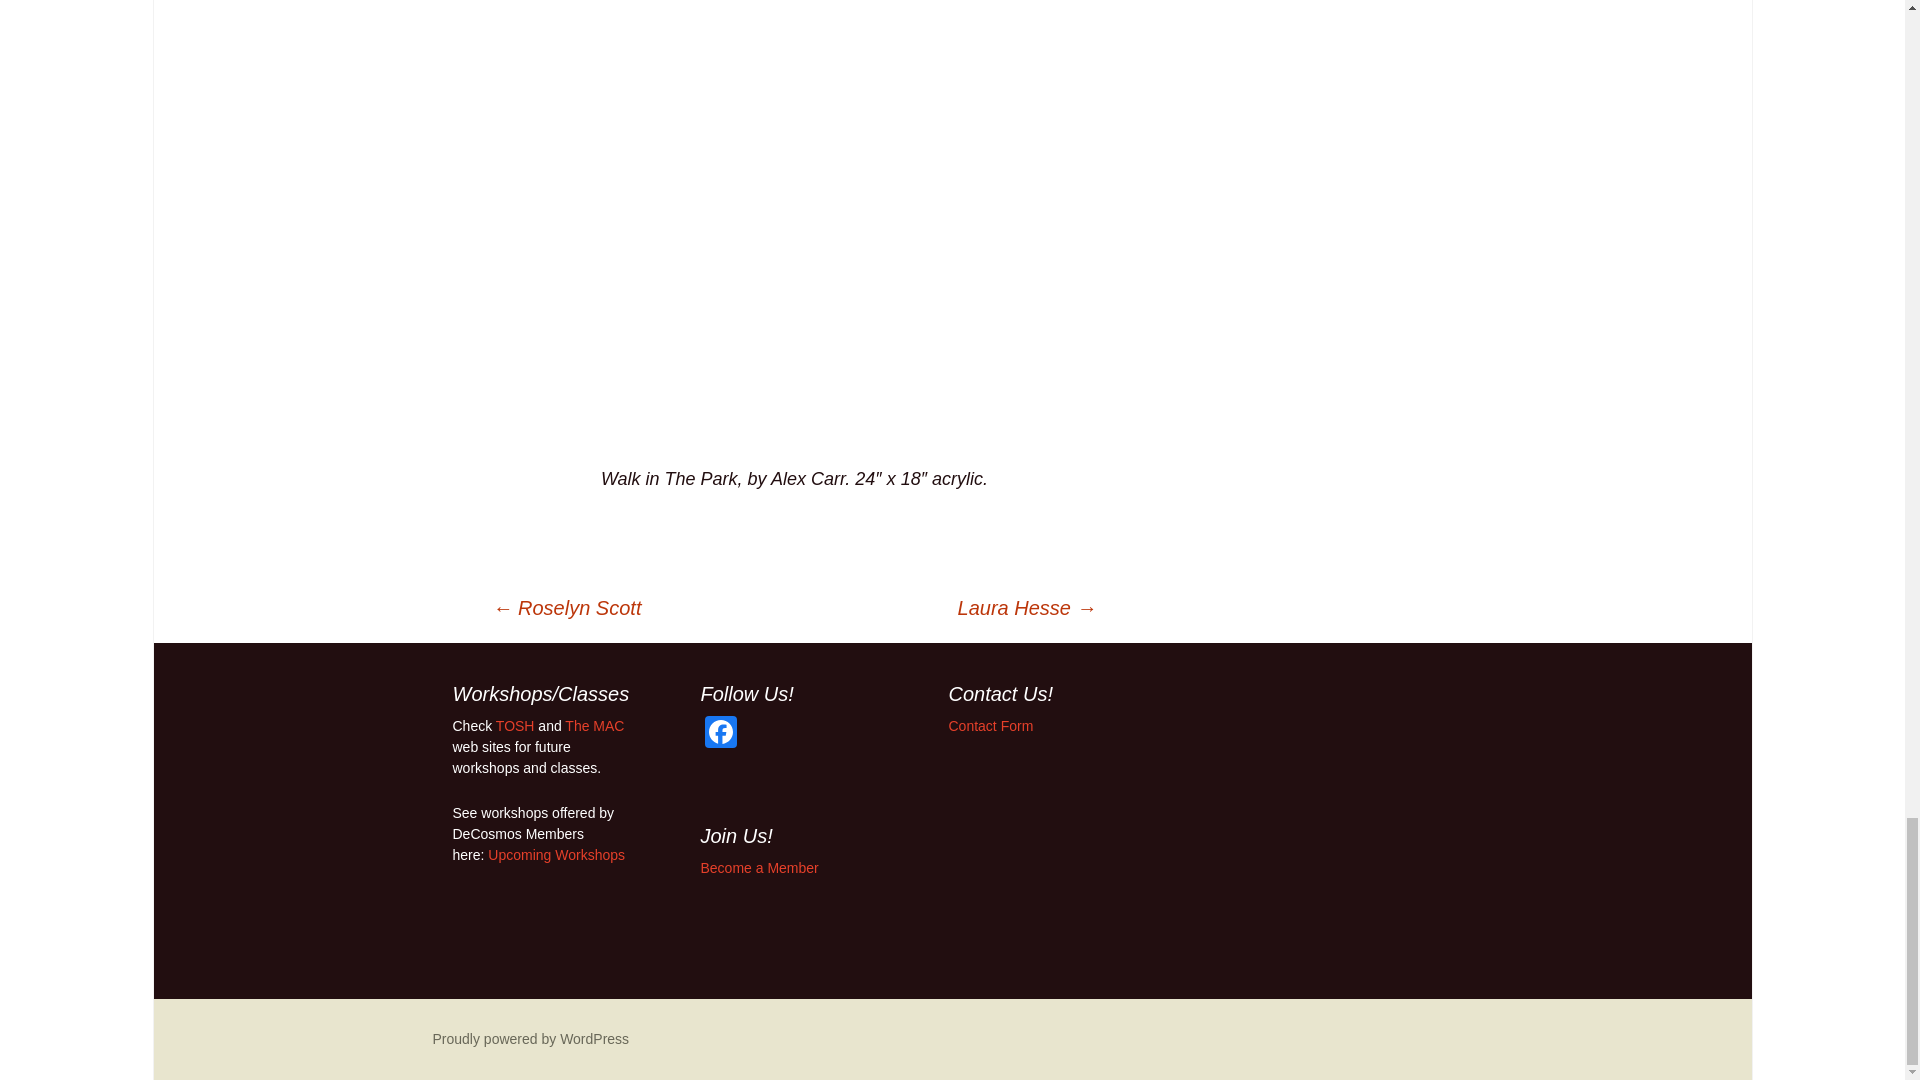 The image size is (1920, 1080). Describe the element at coordinates (720, 734) in the screenshot. I see `Facebook` at that location.